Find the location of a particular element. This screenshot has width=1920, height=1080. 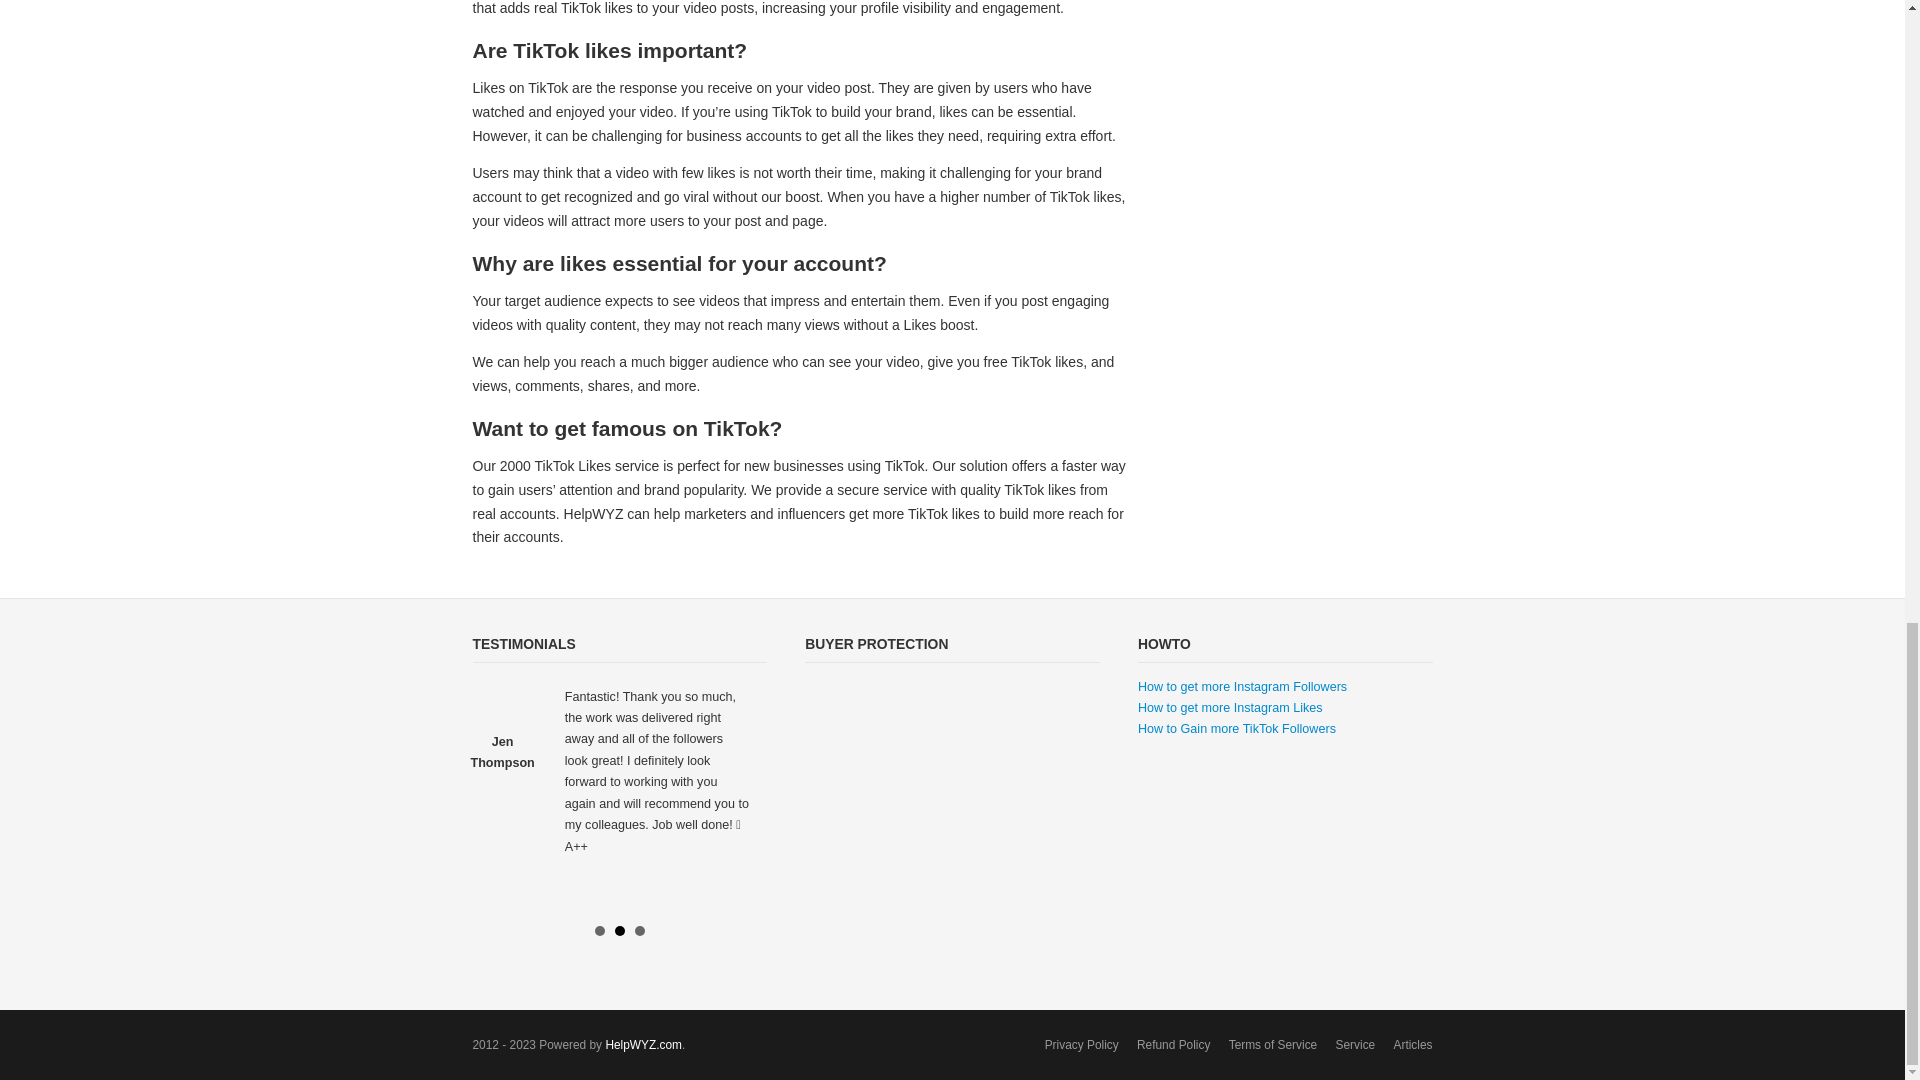

HelpWYZ.com is located at coordinates (642, 1044).